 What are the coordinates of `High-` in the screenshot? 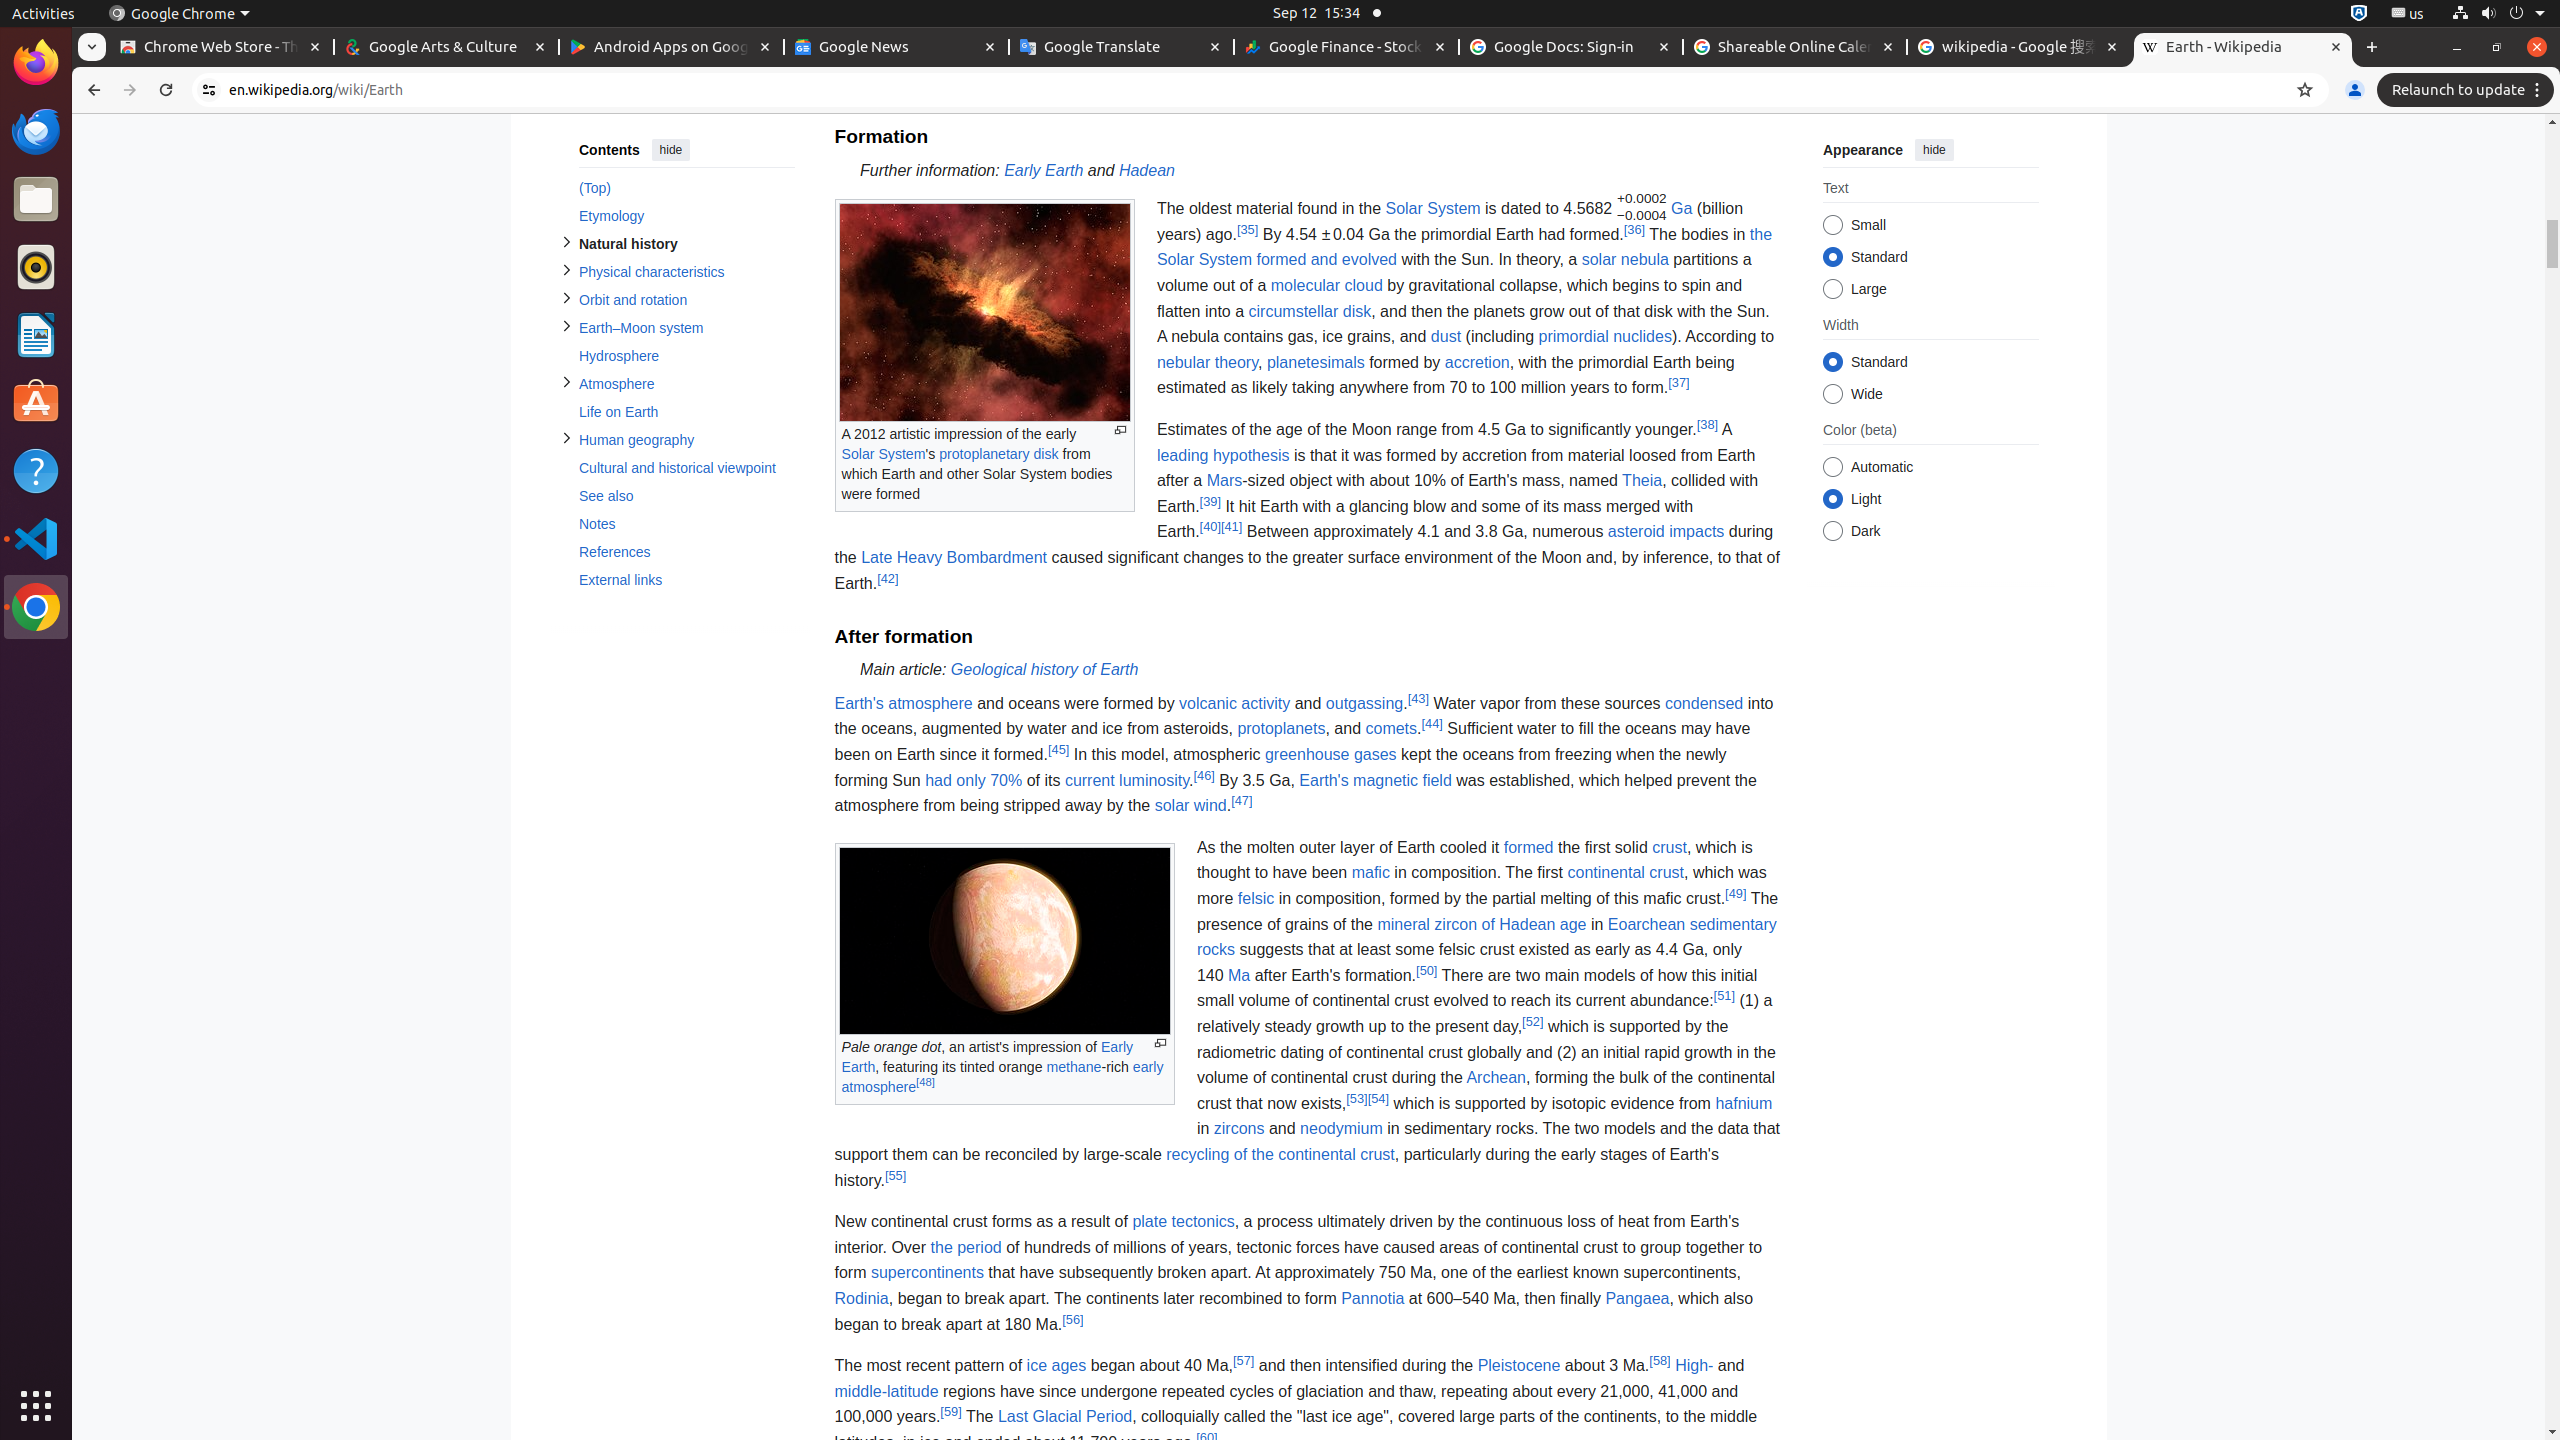 It's located at (1694, 1366).